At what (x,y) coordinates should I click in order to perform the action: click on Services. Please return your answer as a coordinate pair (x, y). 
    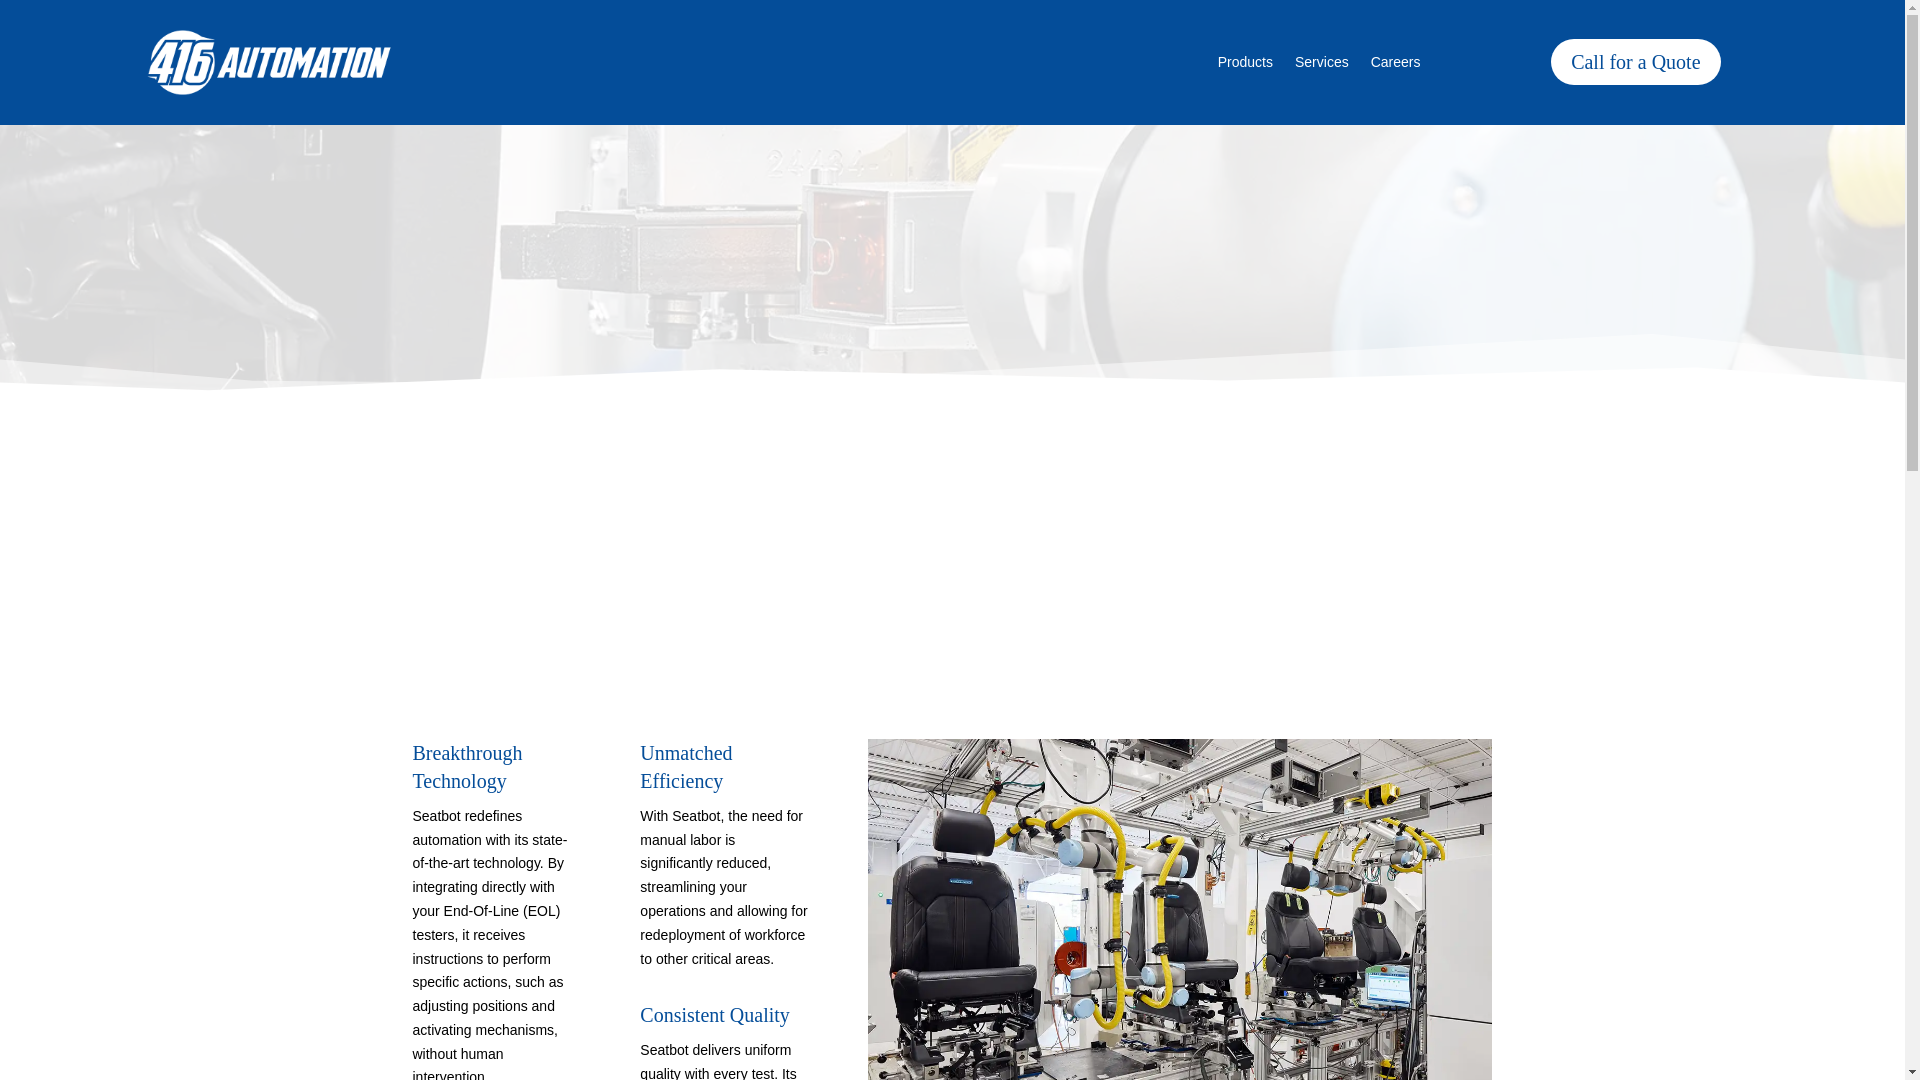
    Looking at the image, I should click on (1322, 66).